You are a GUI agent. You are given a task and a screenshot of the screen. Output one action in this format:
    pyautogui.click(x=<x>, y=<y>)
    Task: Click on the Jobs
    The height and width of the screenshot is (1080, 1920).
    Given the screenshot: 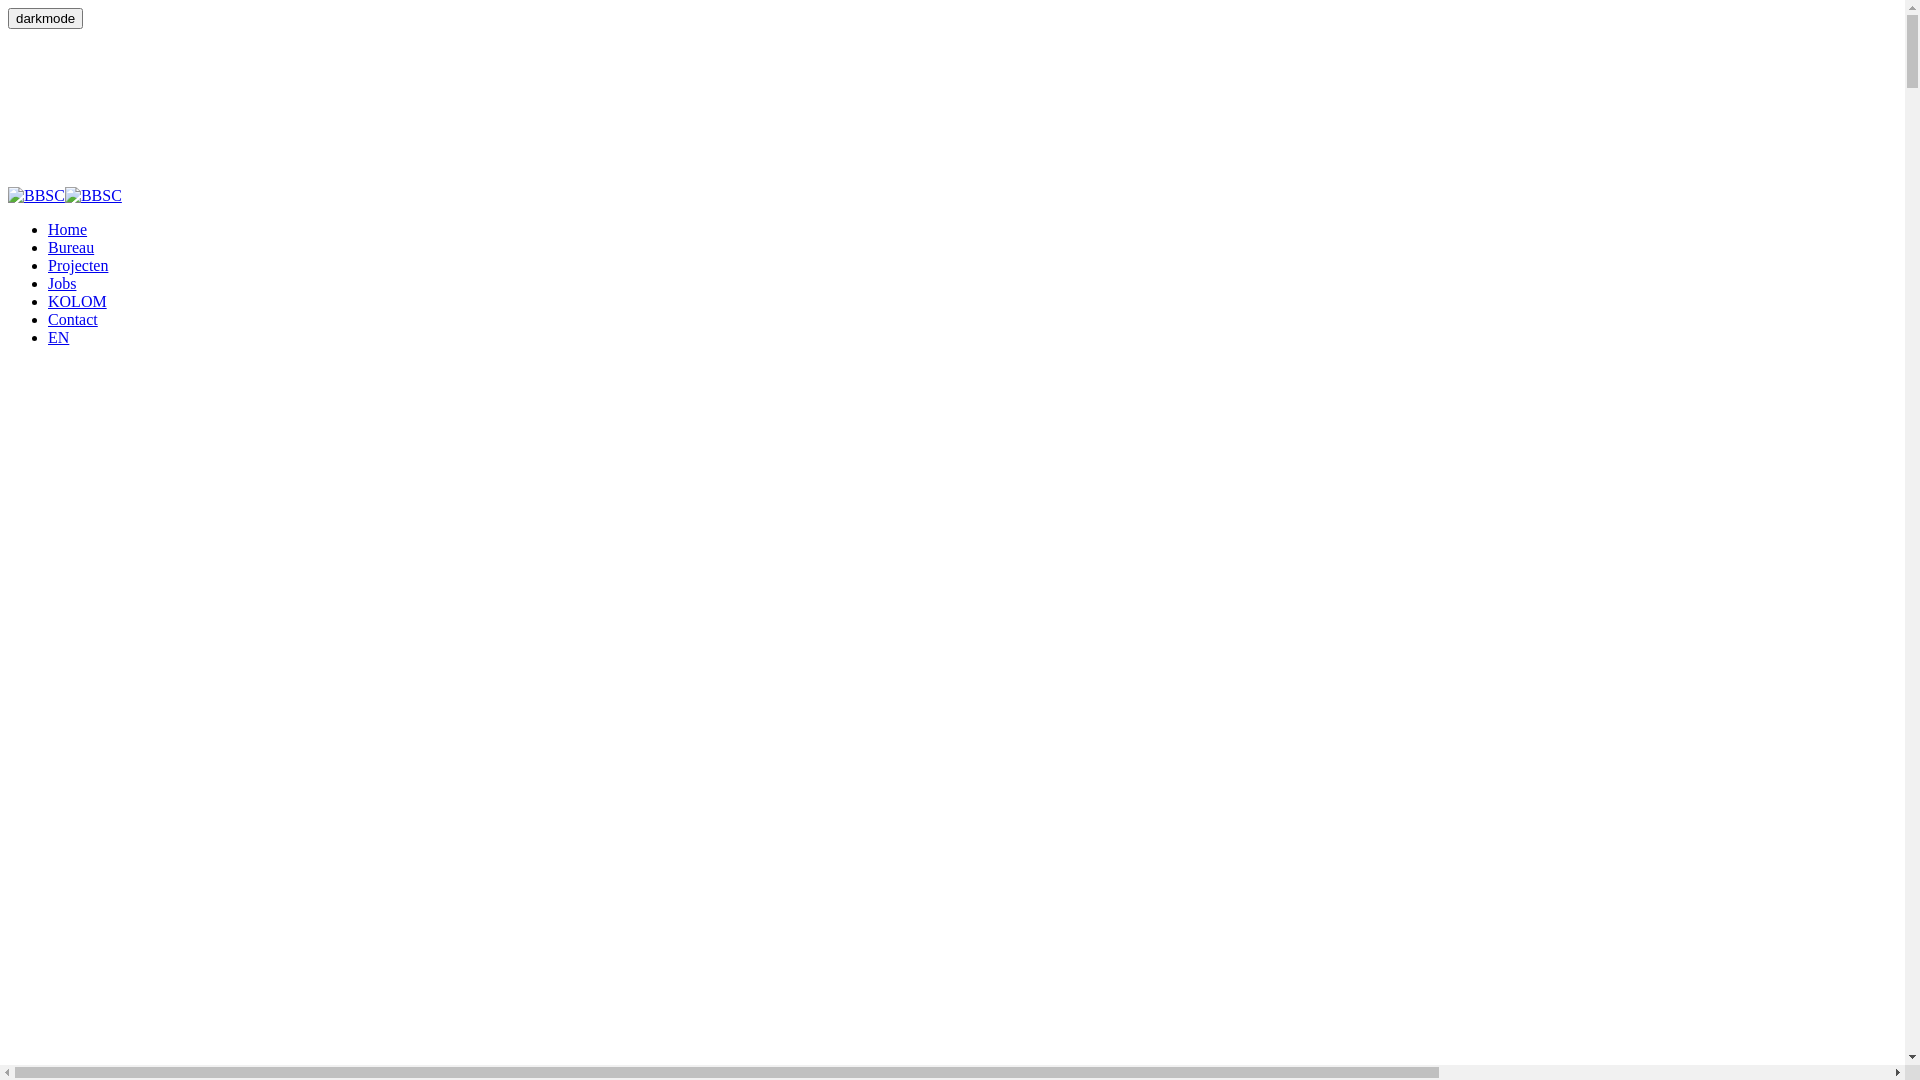 What is the action you would take?
    pyautogui.click(x=62, y=284)
    